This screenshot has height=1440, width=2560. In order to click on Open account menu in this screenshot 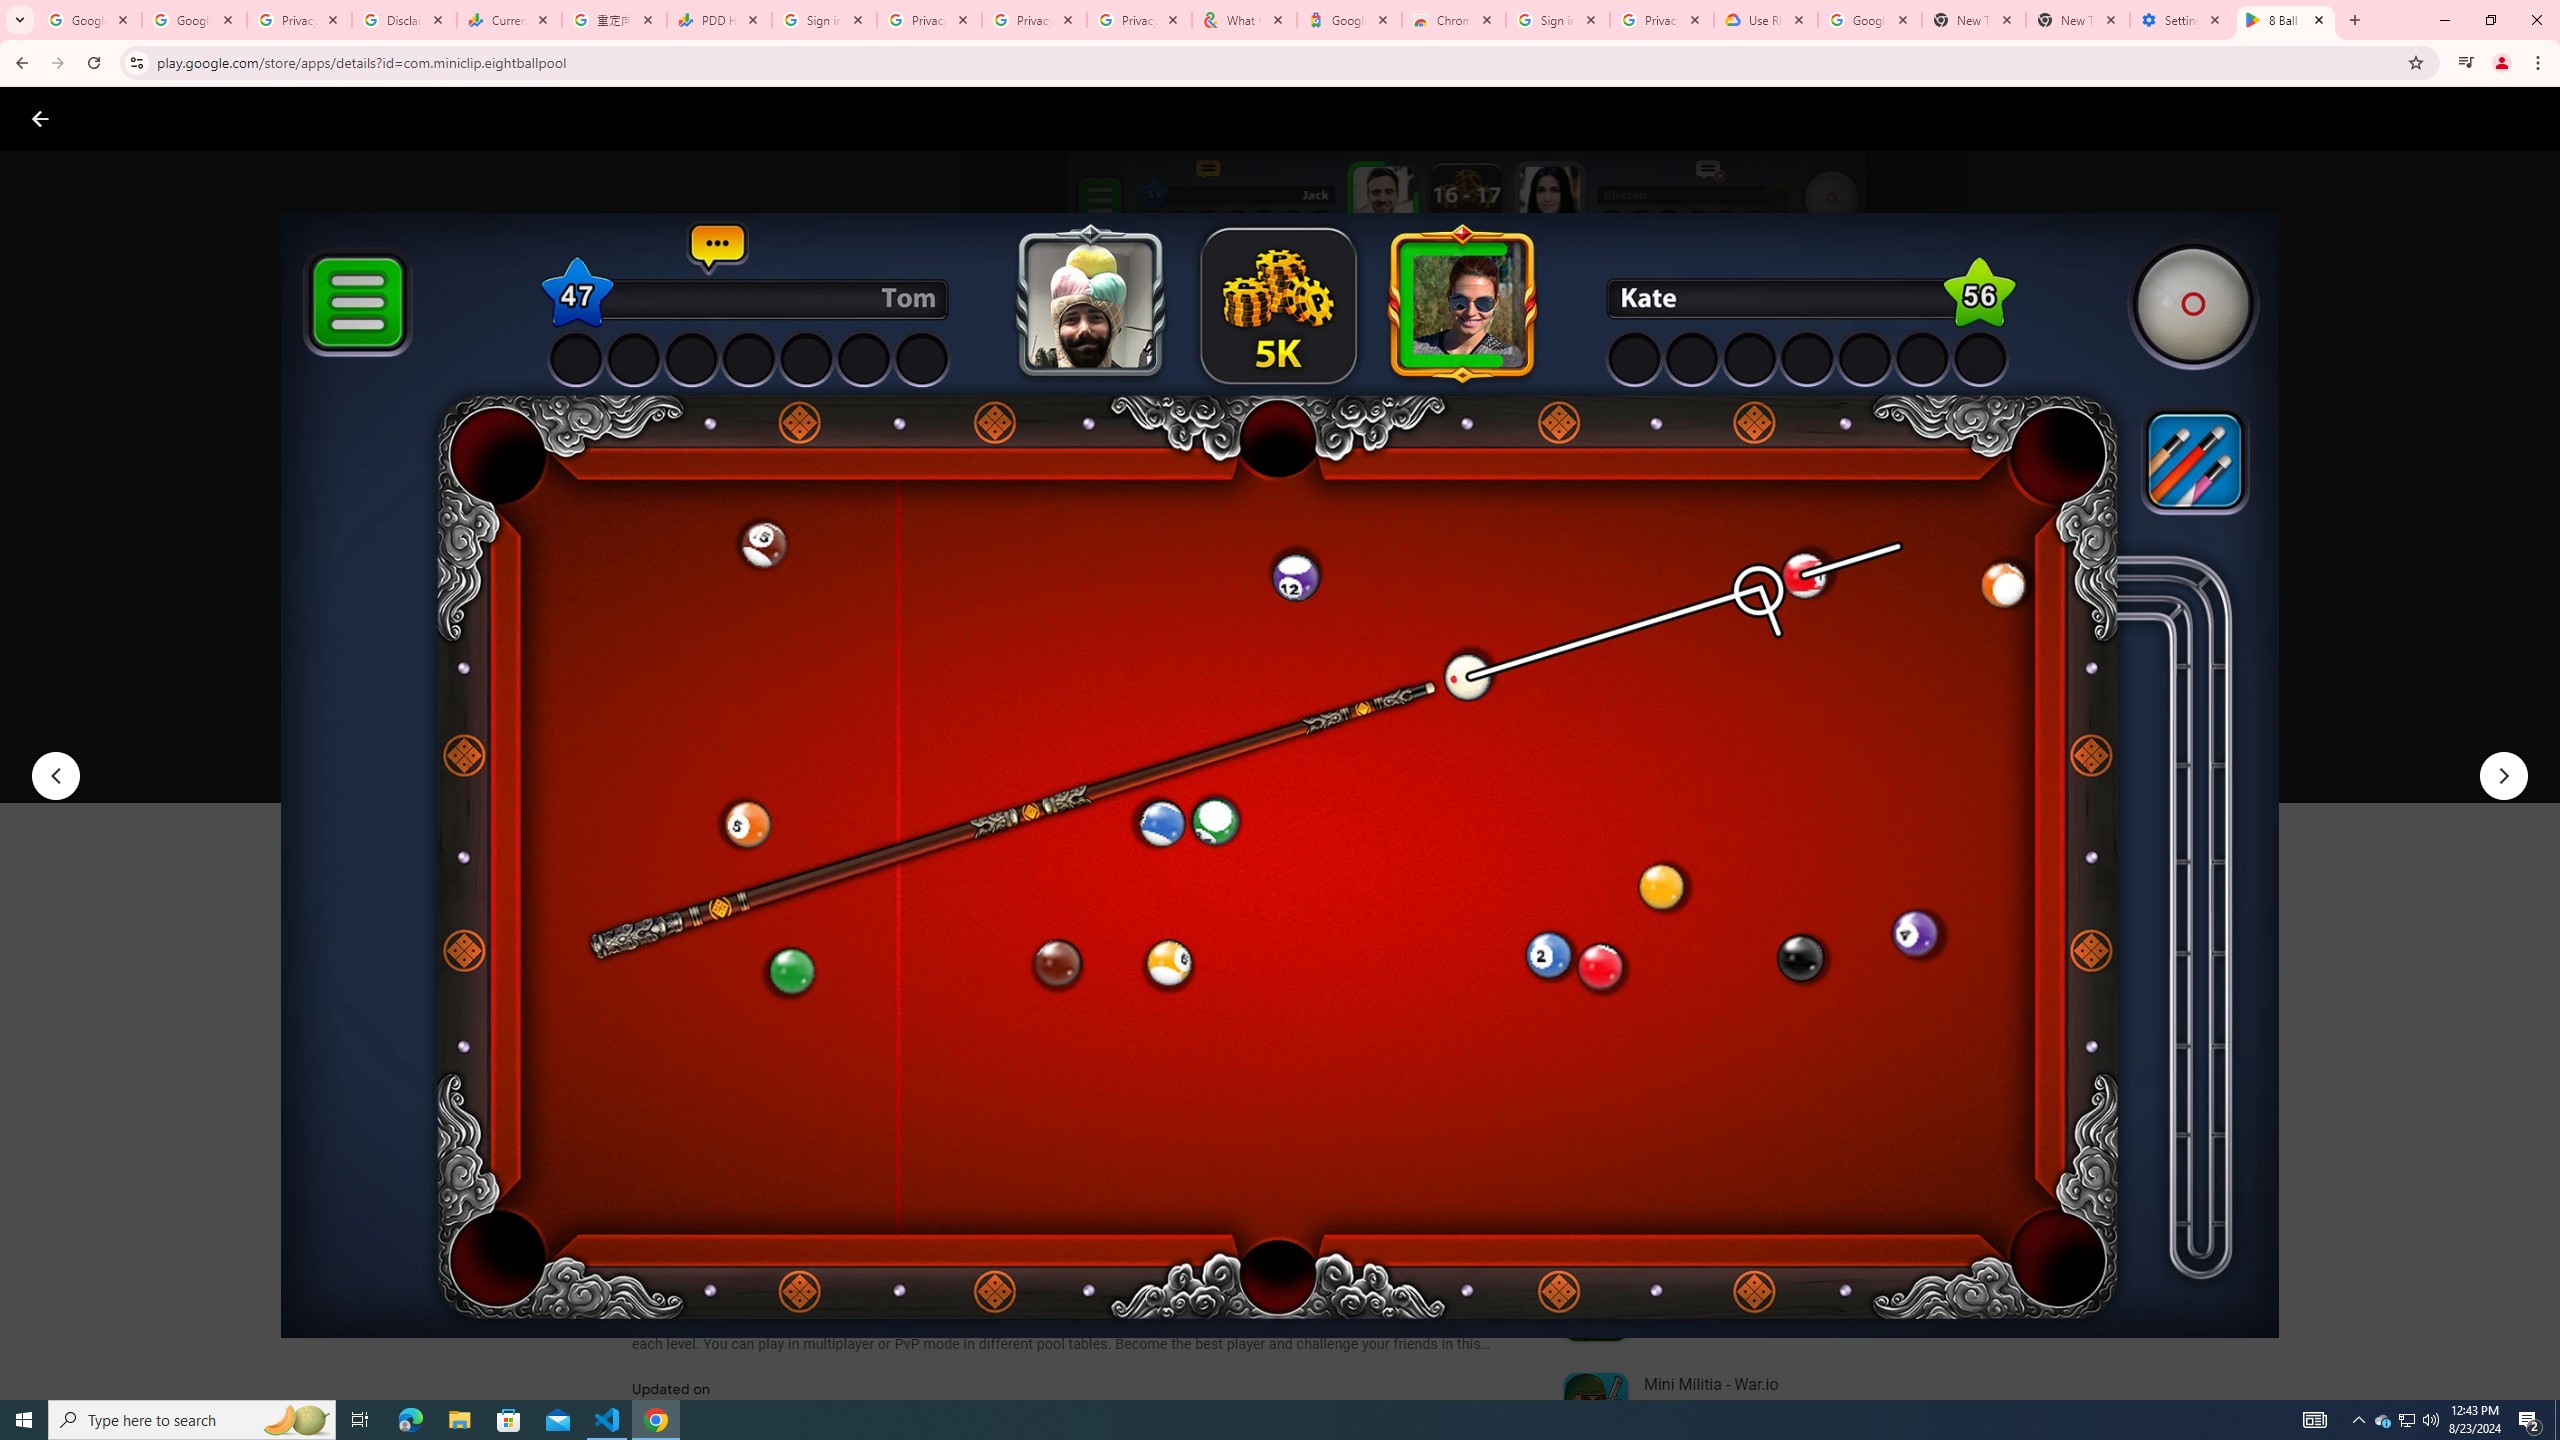, I will do `click(2525, 118)`.